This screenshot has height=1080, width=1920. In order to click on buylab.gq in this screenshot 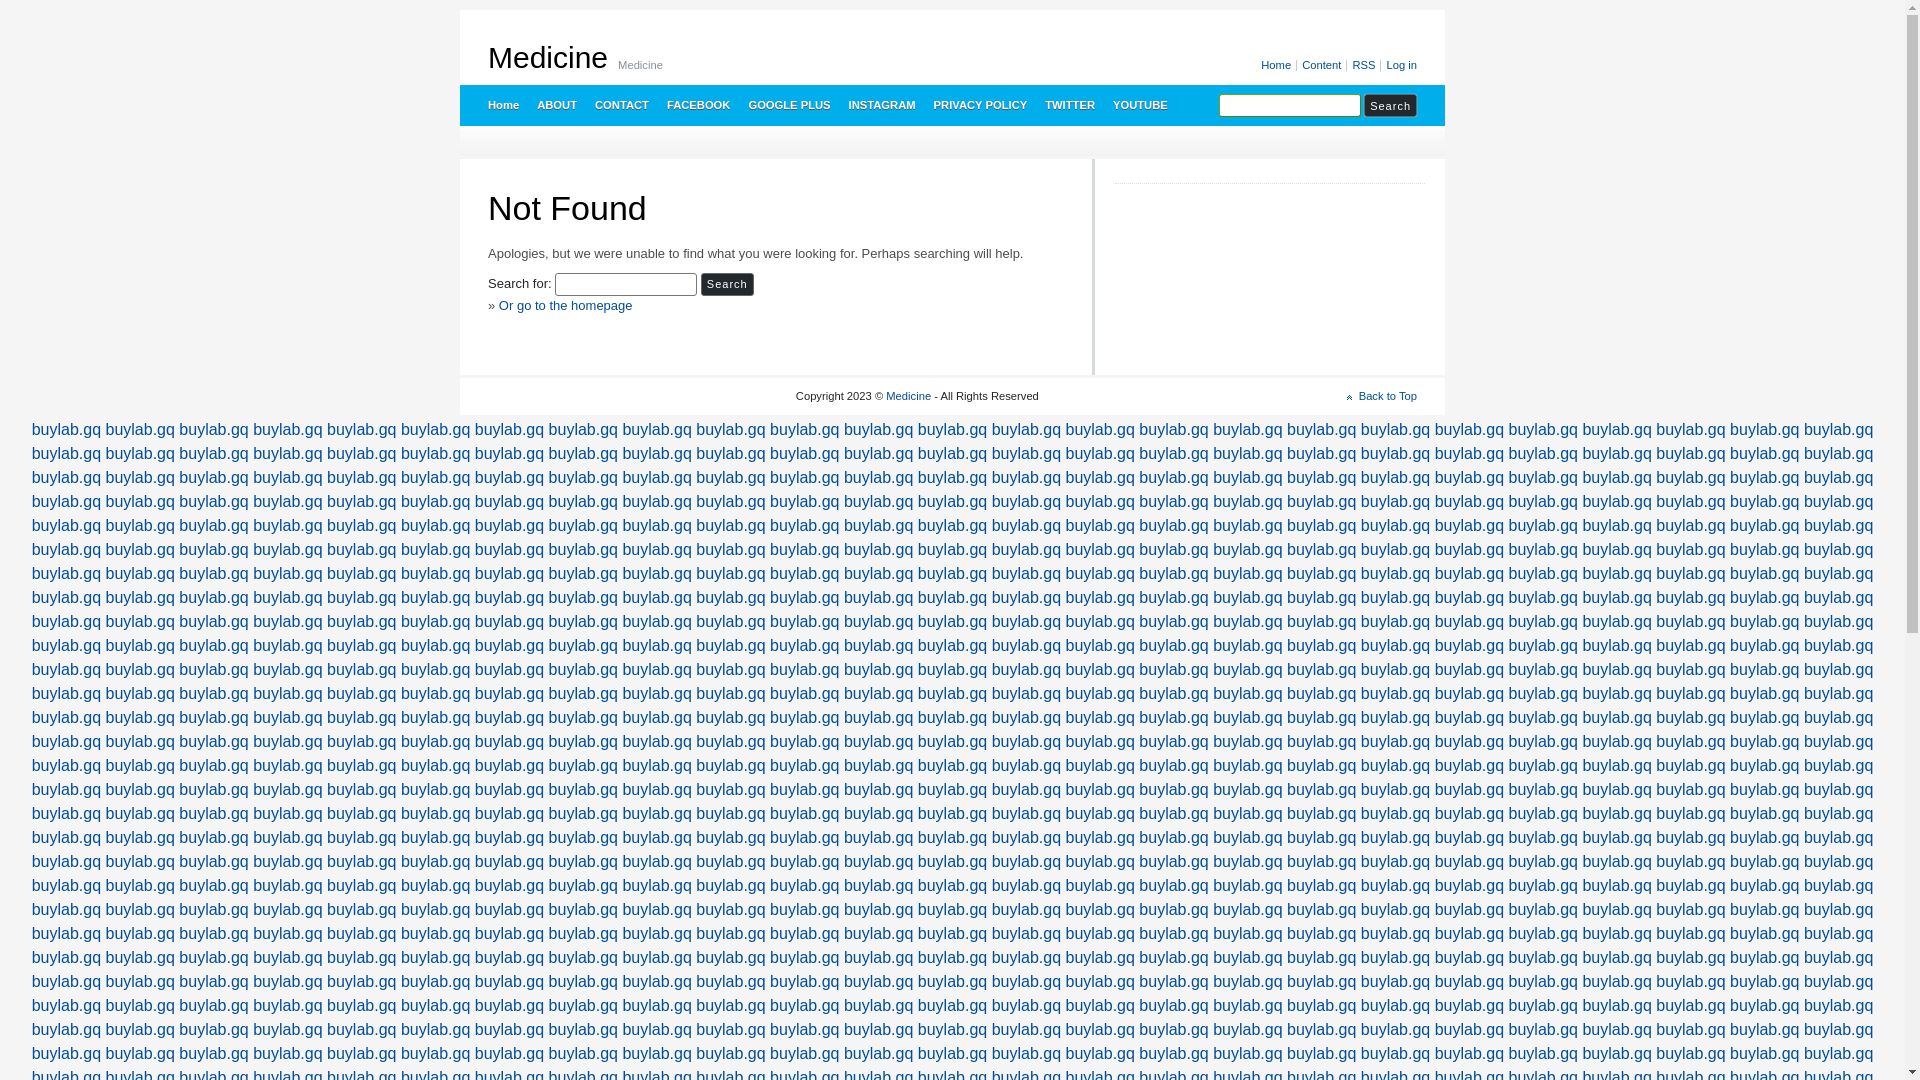, I will do `click(1616, 718)`.